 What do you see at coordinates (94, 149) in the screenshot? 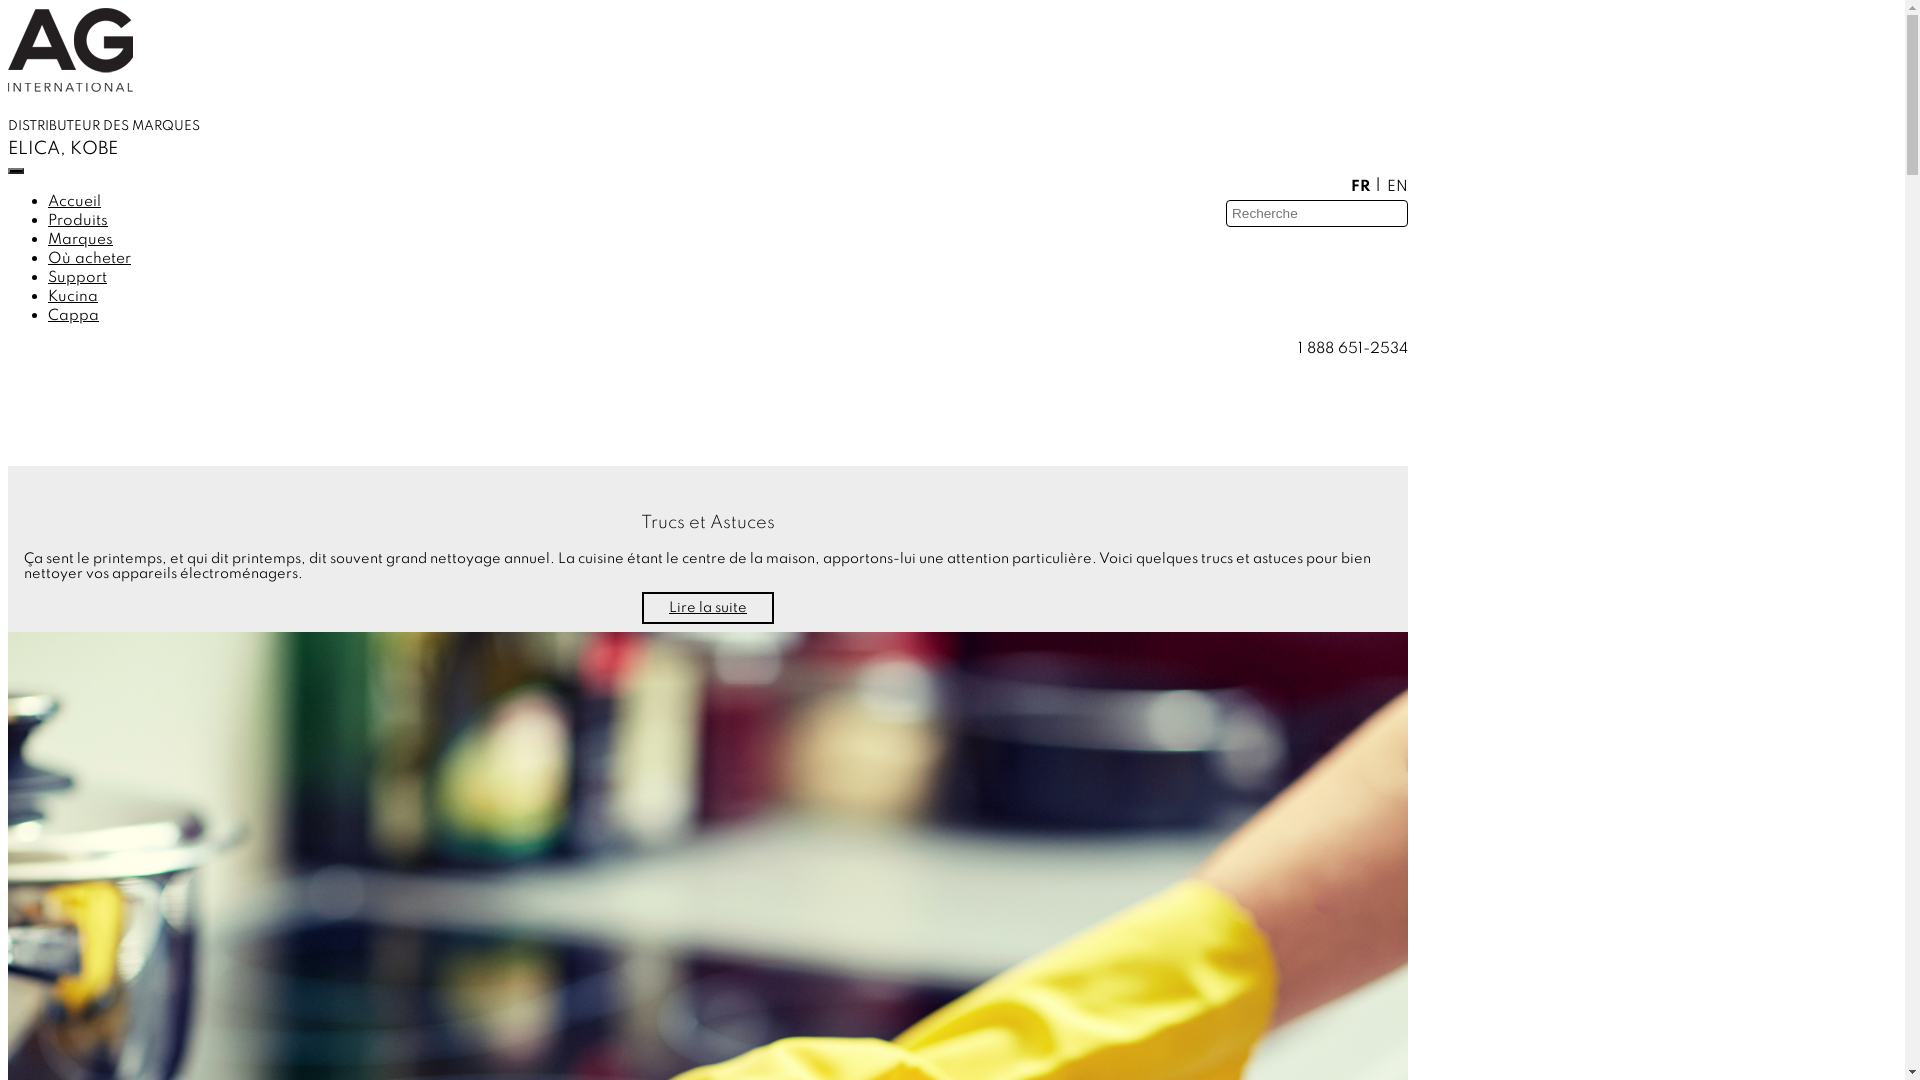
I see `KOBE` at bounding box center [94, 149].